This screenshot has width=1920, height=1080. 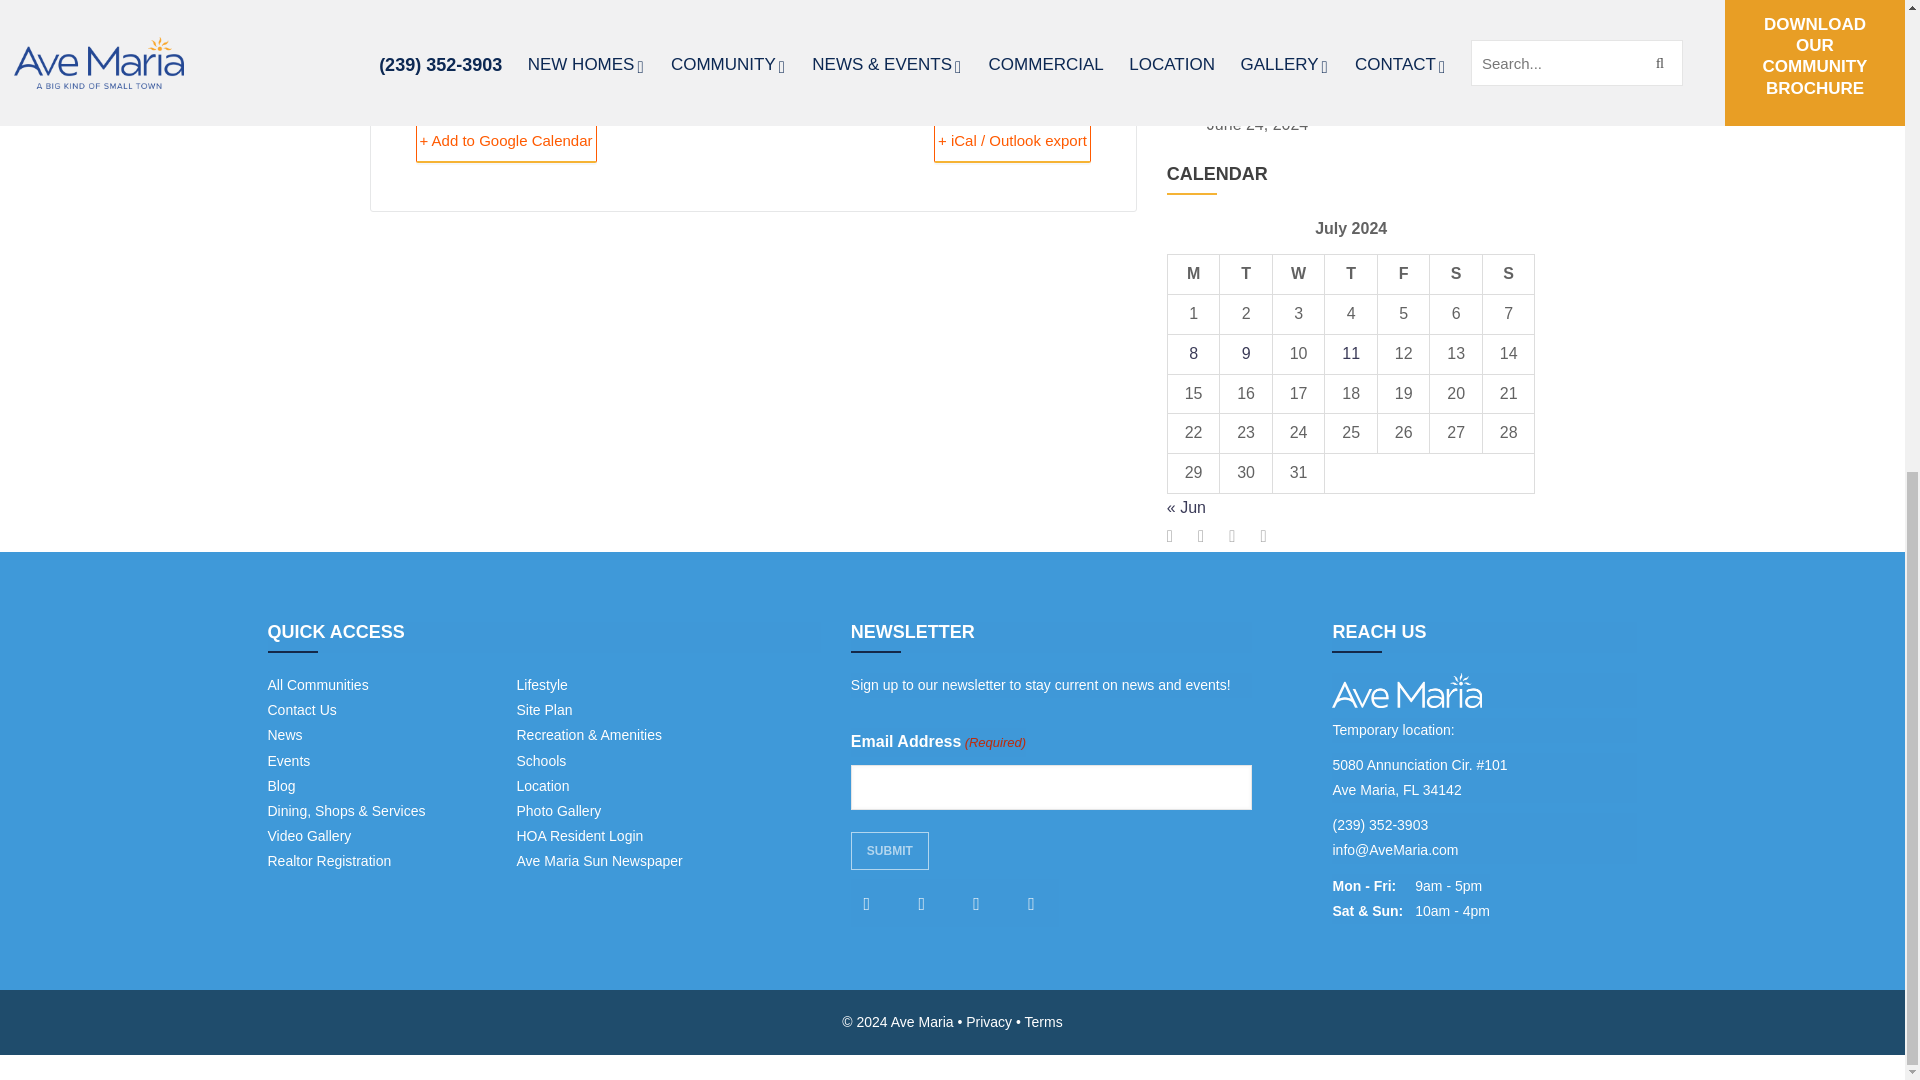 What do you see at coordinates (1193, 274) in the screenshot?
I see `Monday` at bounding box center [1193, 274].